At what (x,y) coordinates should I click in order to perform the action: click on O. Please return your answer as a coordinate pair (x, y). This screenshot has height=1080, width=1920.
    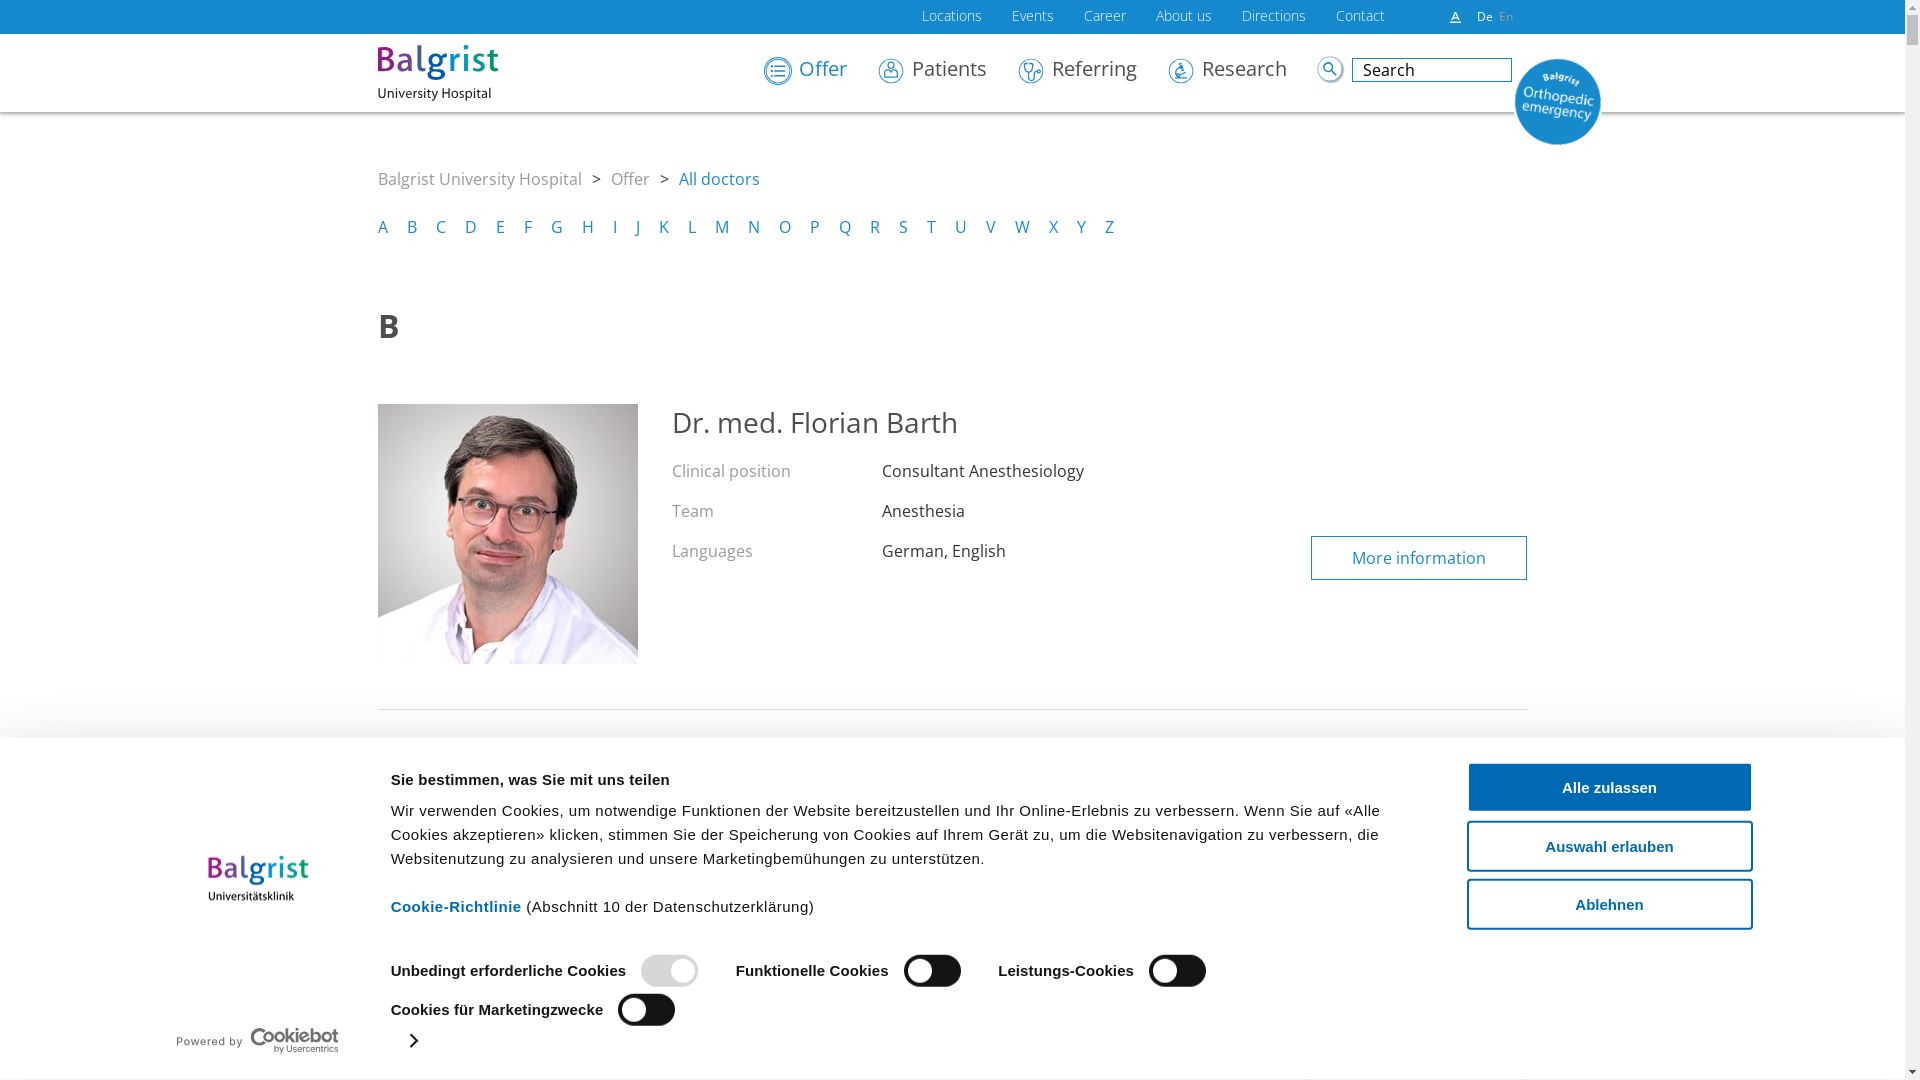
    Looking at the image, I should click on (784, 227).